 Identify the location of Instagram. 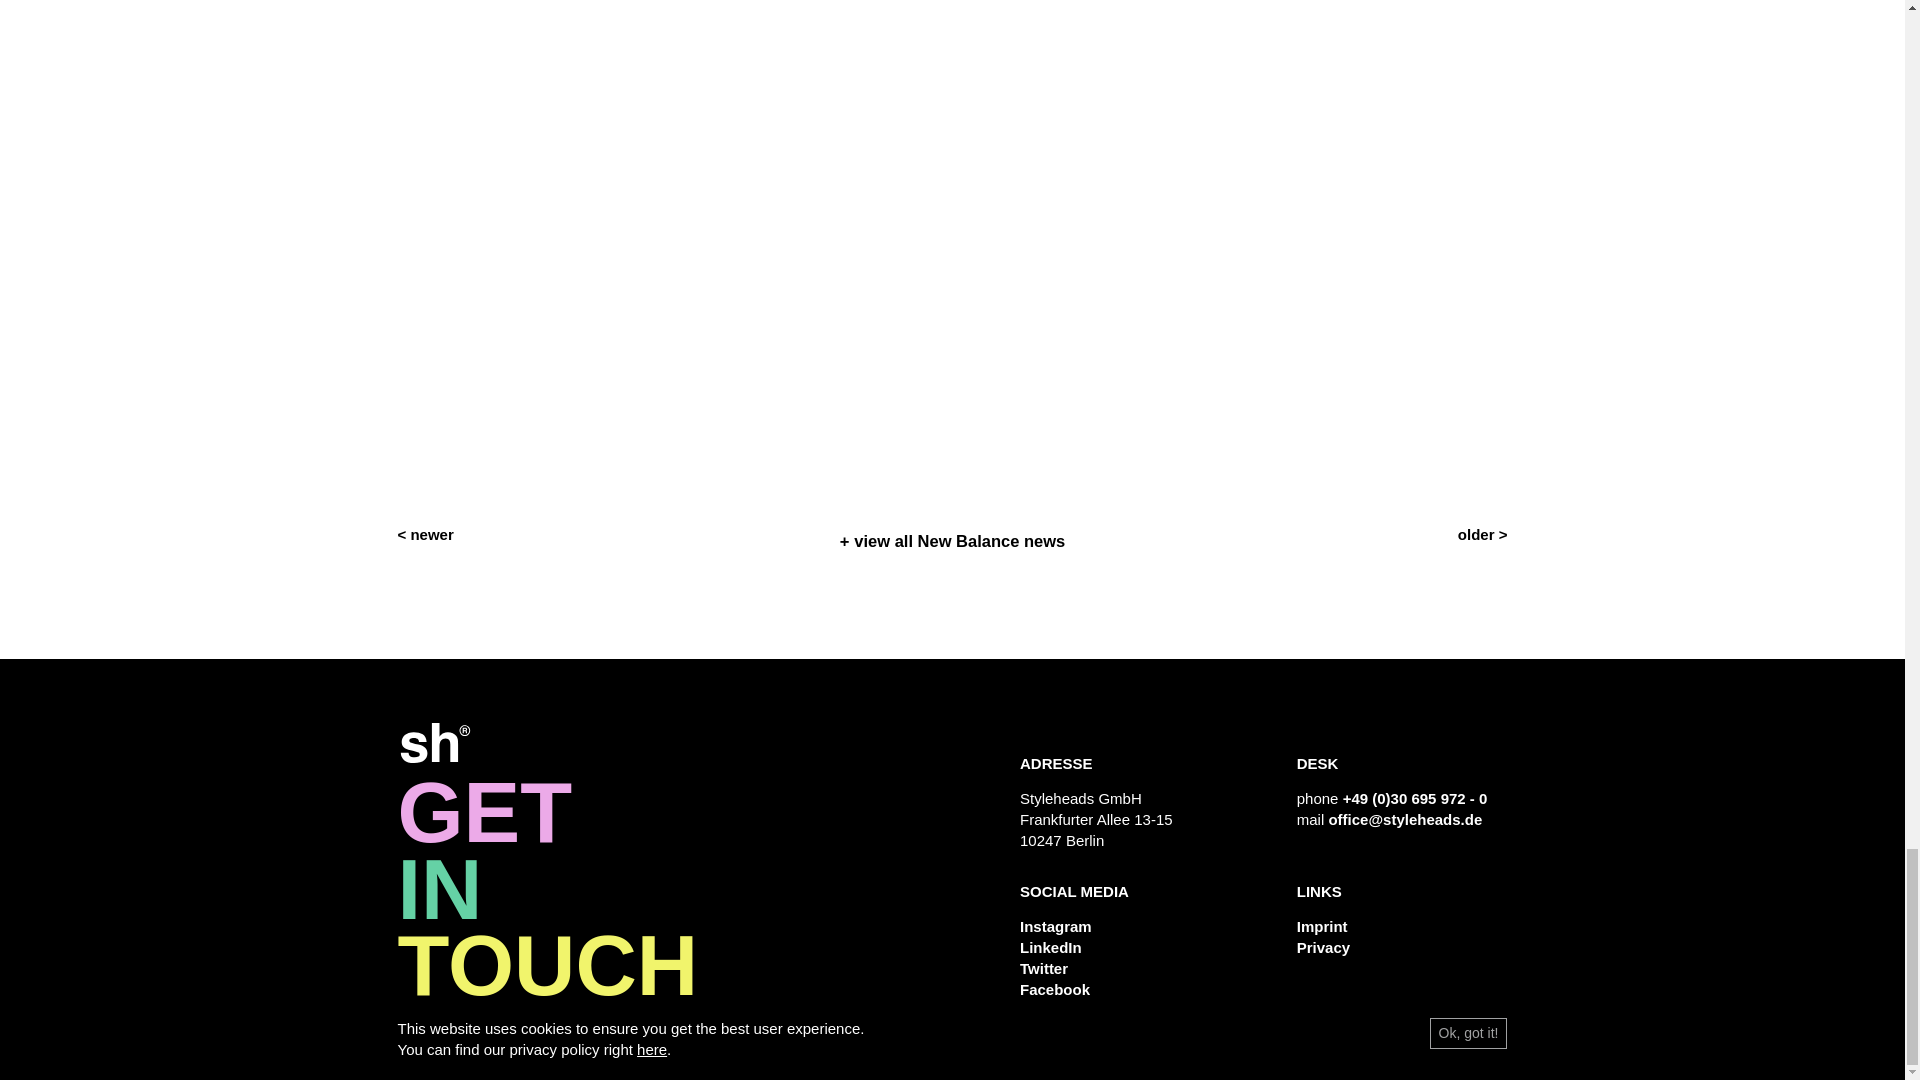
(1056, 926).